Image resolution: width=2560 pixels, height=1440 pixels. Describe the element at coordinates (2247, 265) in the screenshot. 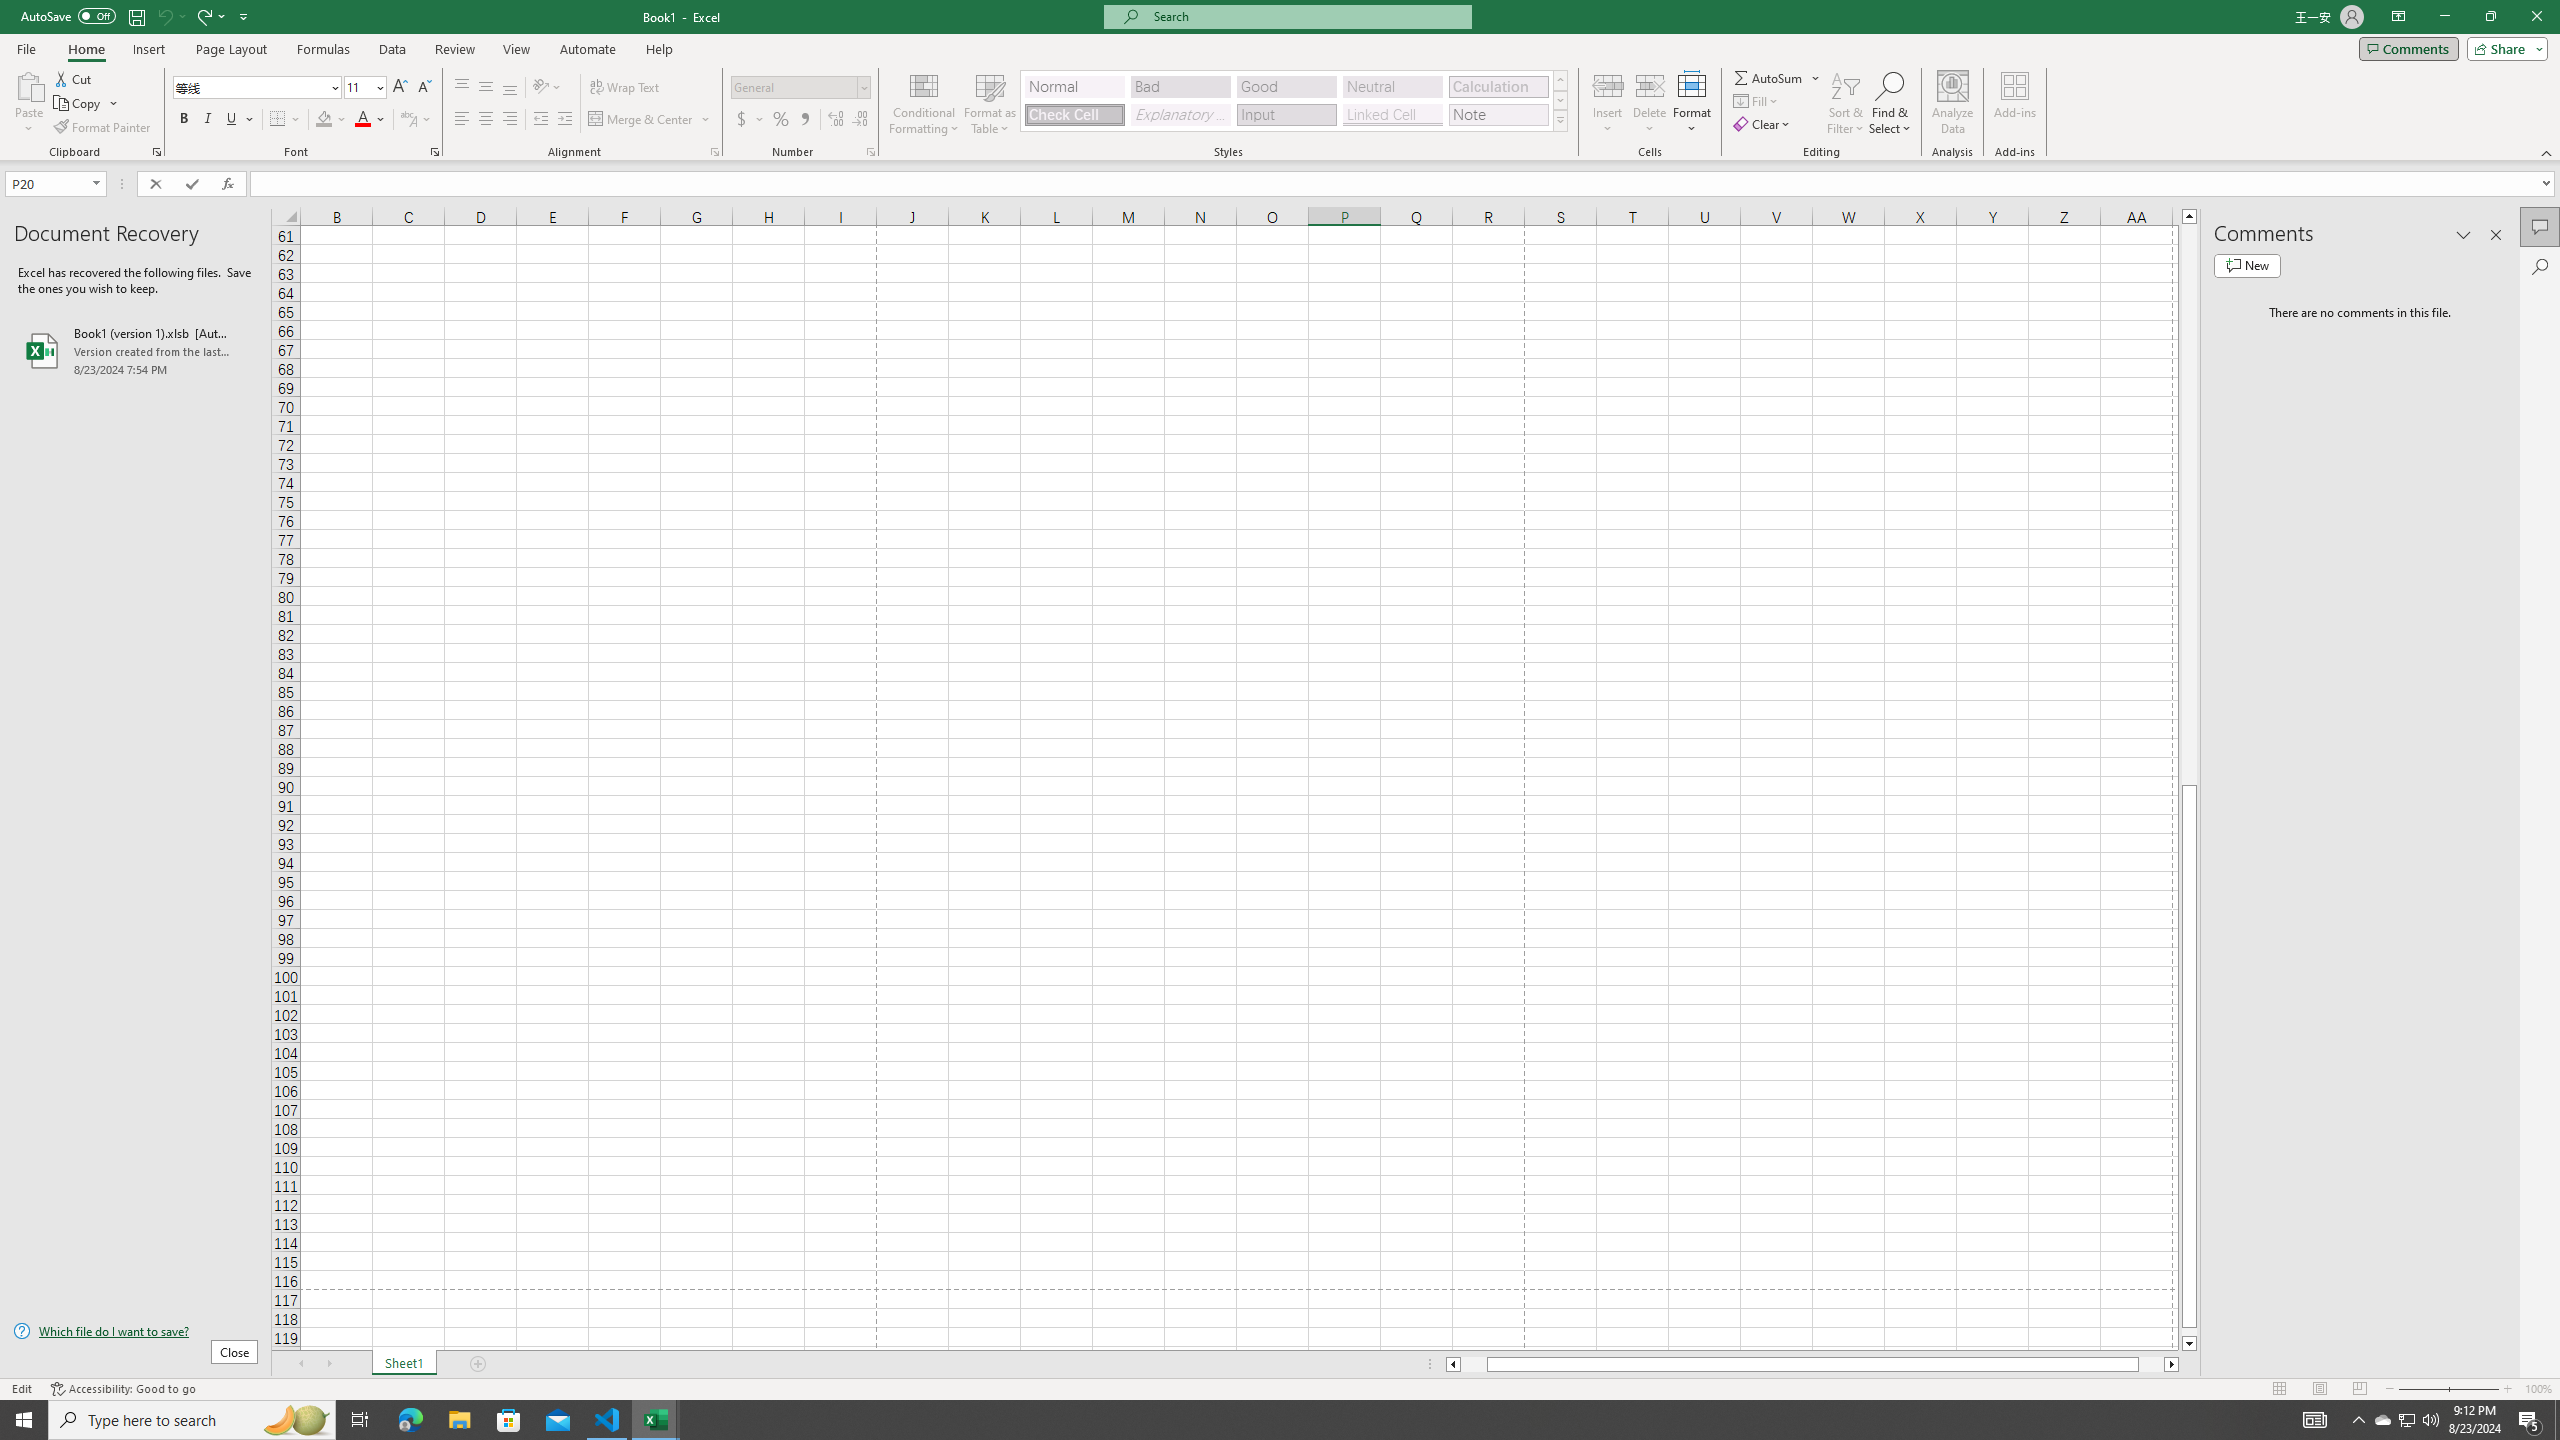

I see `New comment` at that location.